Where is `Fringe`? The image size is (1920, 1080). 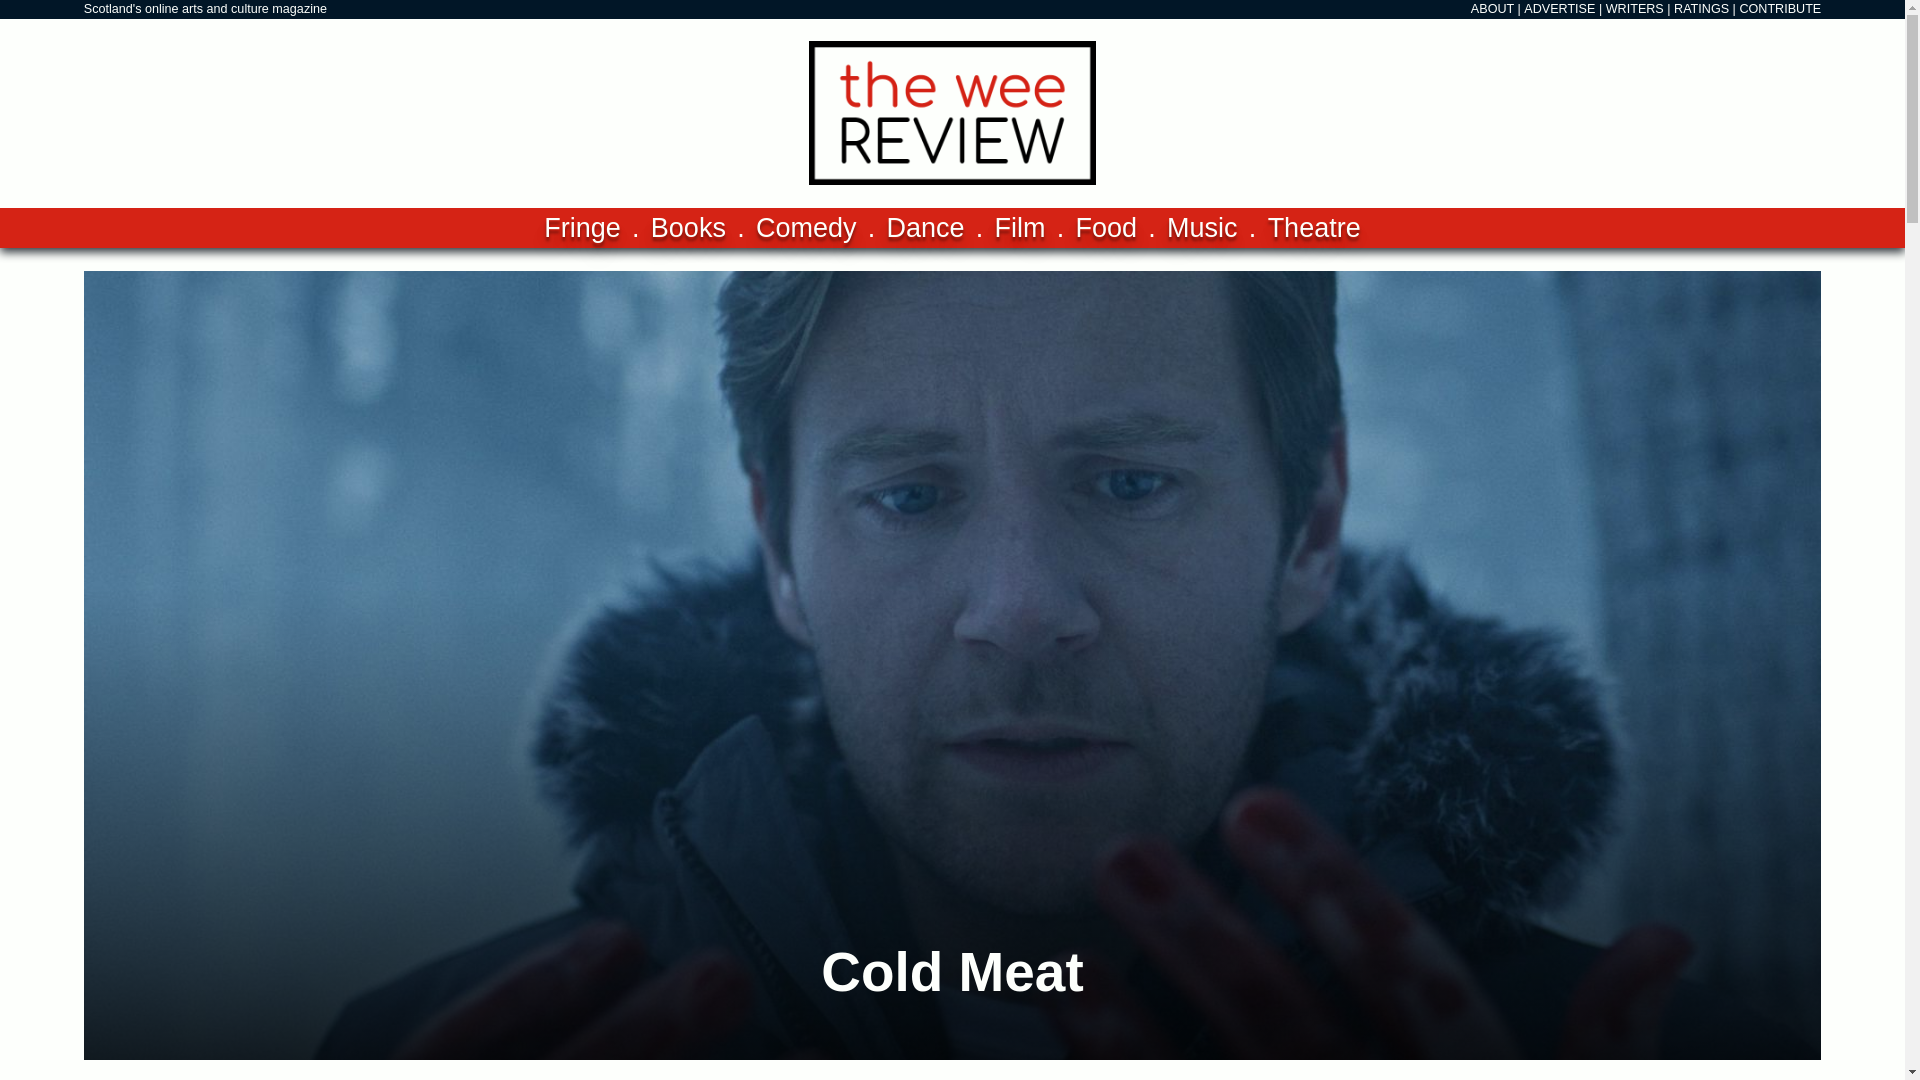 Fringe is located at coordinates (582, 228).